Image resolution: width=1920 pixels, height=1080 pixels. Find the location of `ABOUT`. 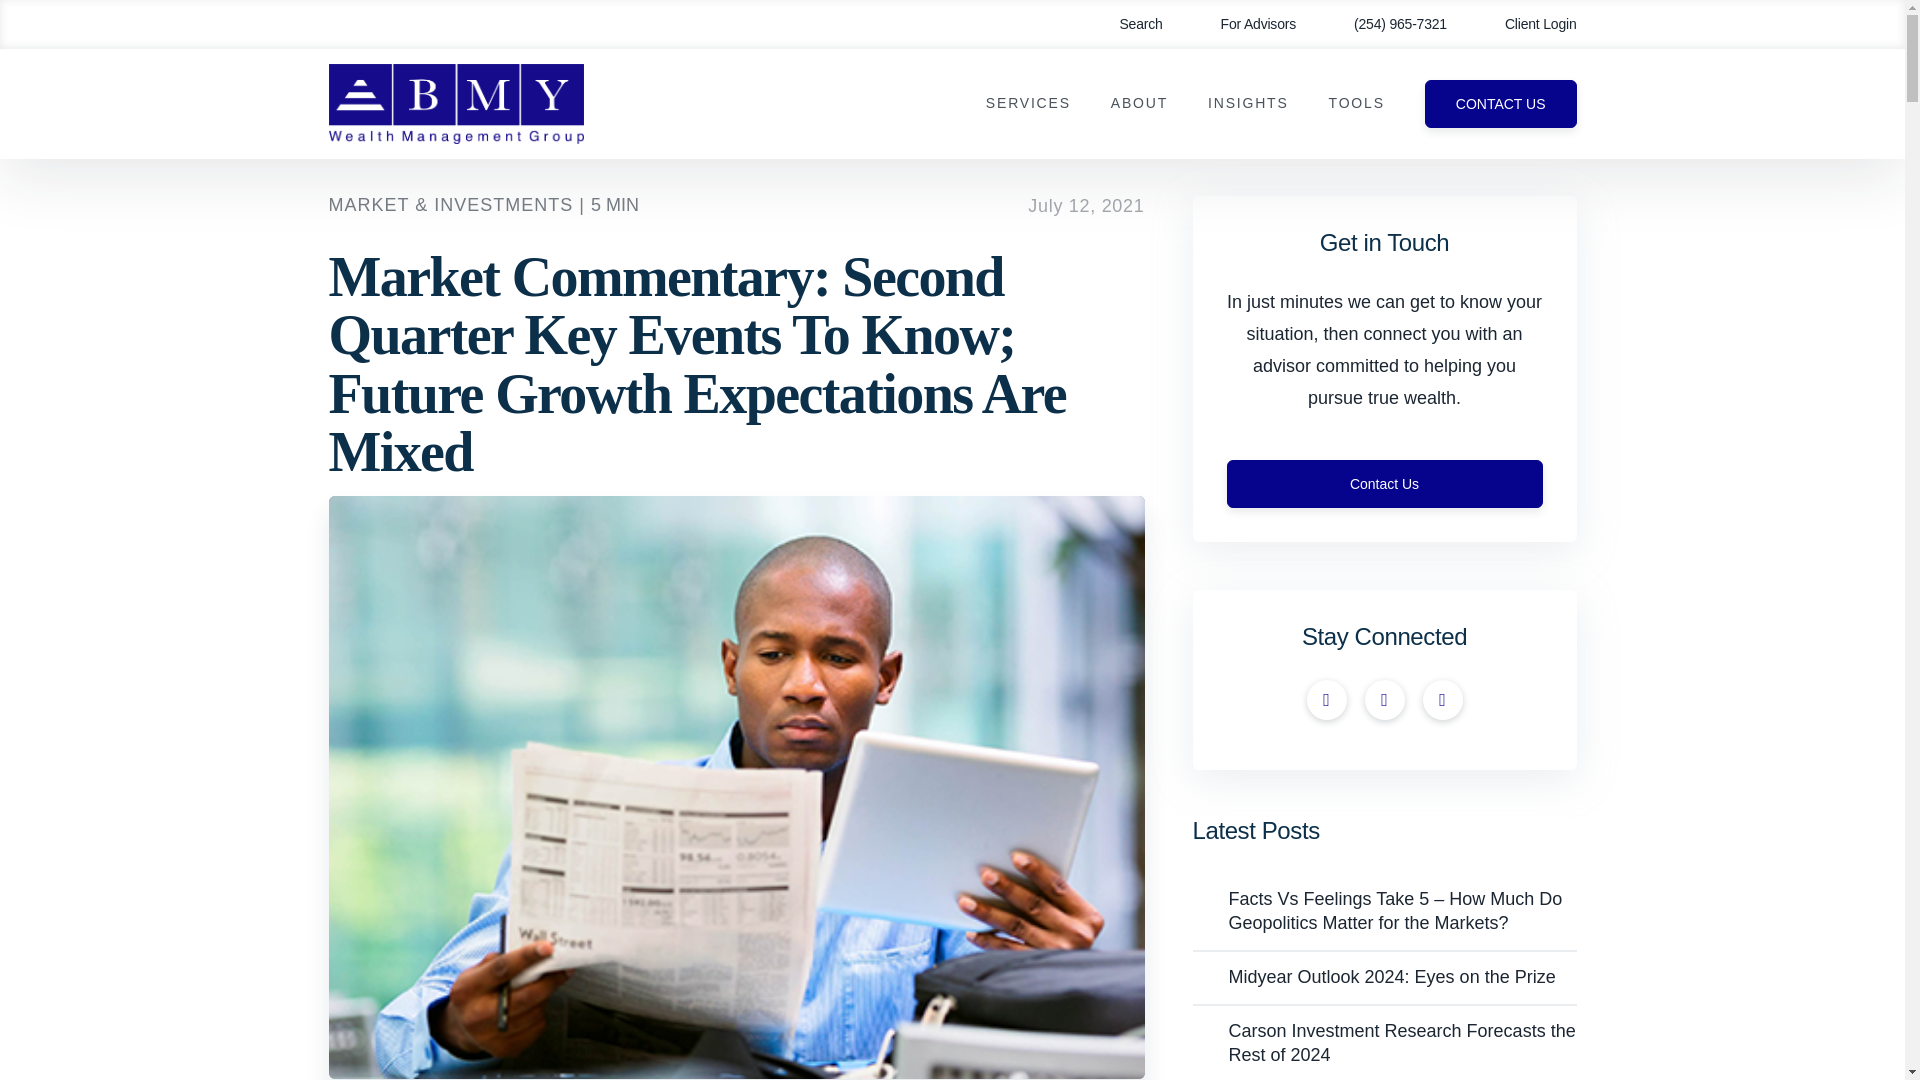

ABOUT is located at coordinates (1139, 104).